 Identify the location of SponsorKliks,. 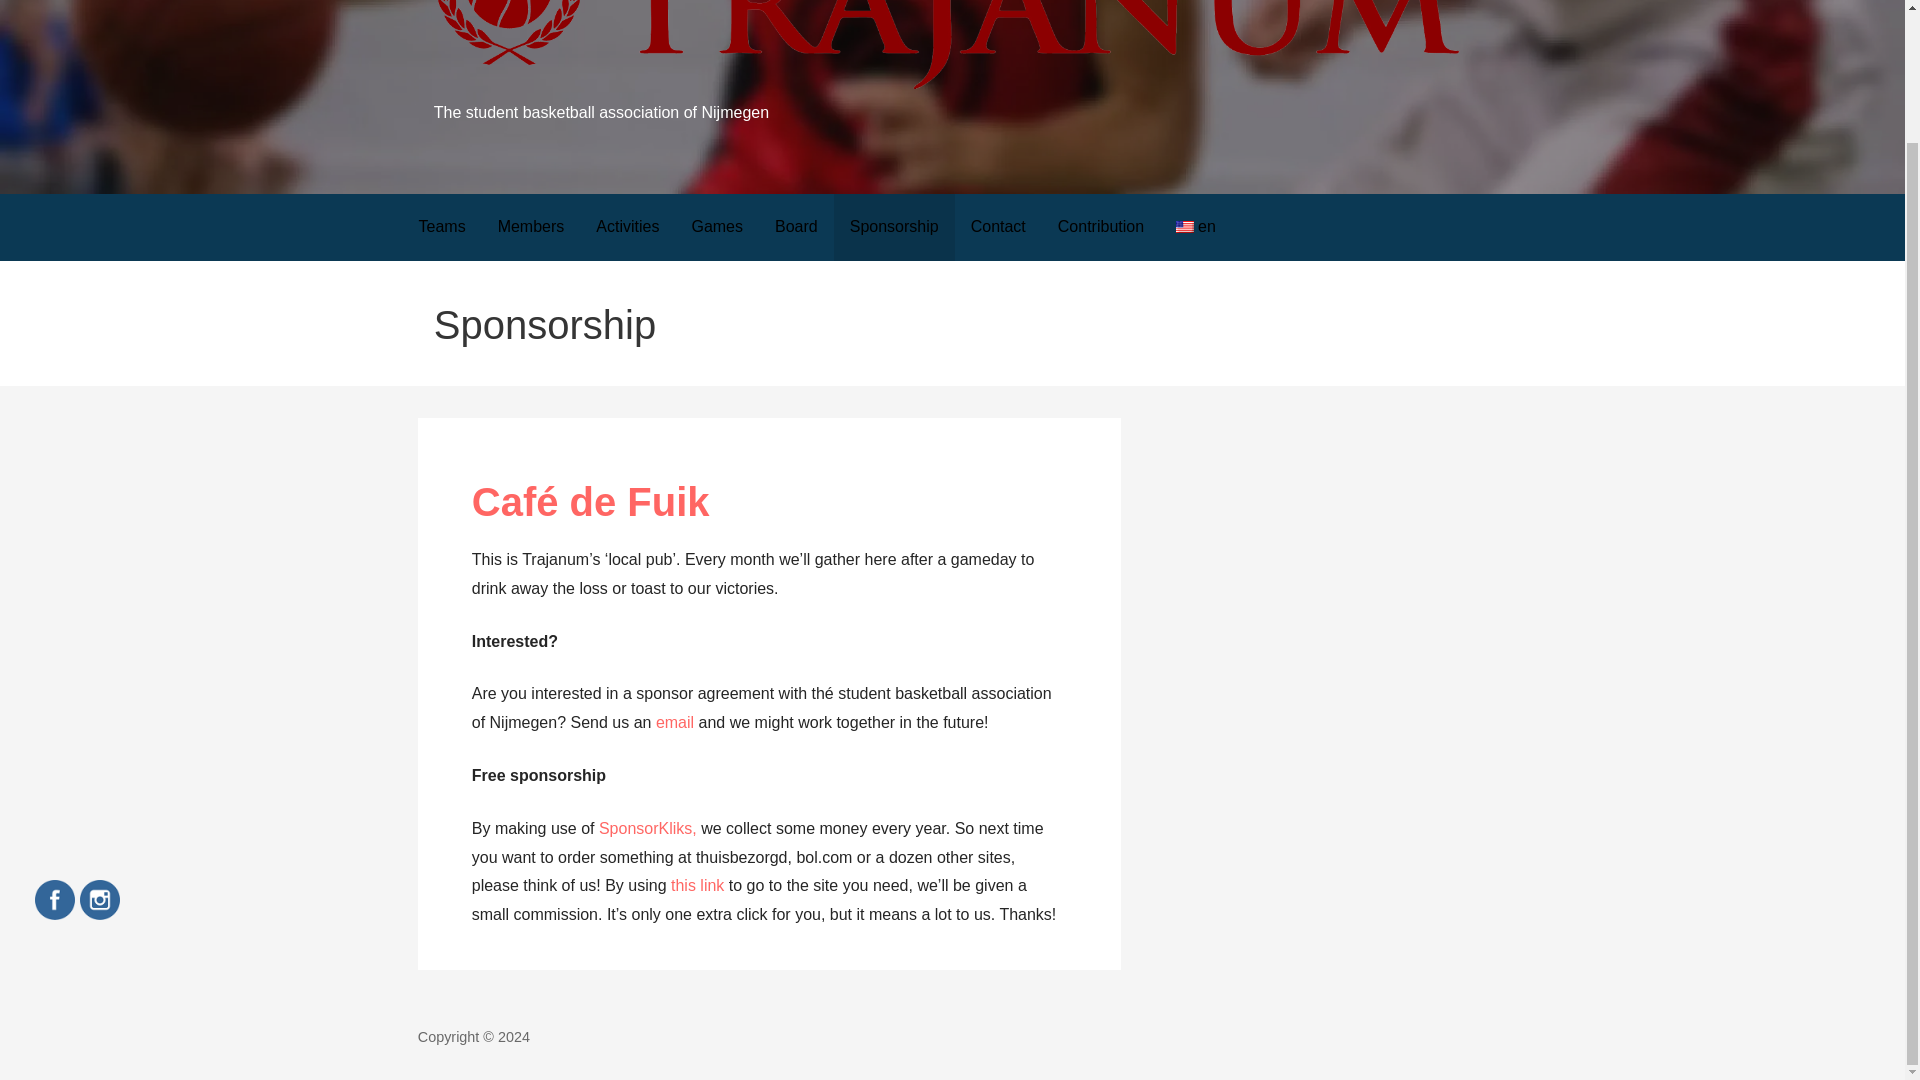
(650, 828).